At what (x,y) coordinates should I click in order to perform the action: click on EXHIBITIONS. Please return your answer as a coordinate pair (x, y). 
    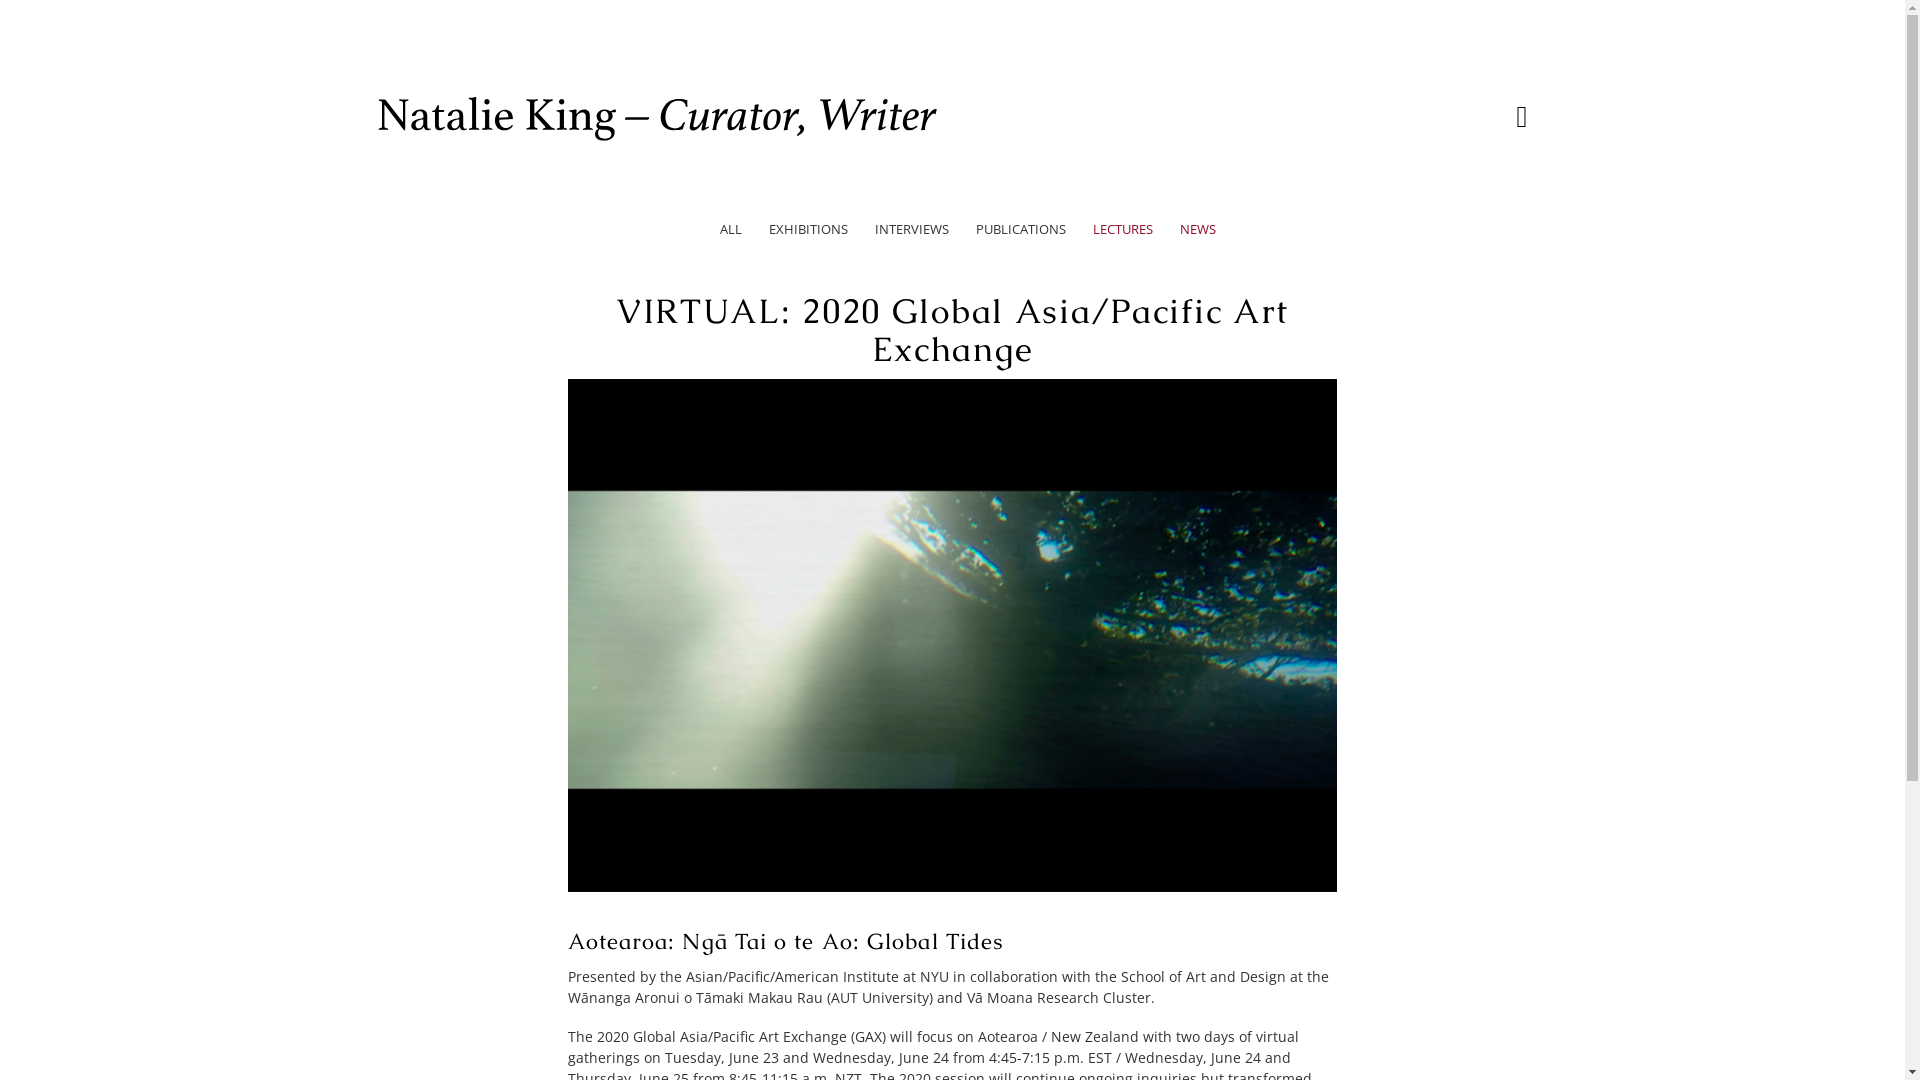
    Looking at the image, I should click on (808, 230).